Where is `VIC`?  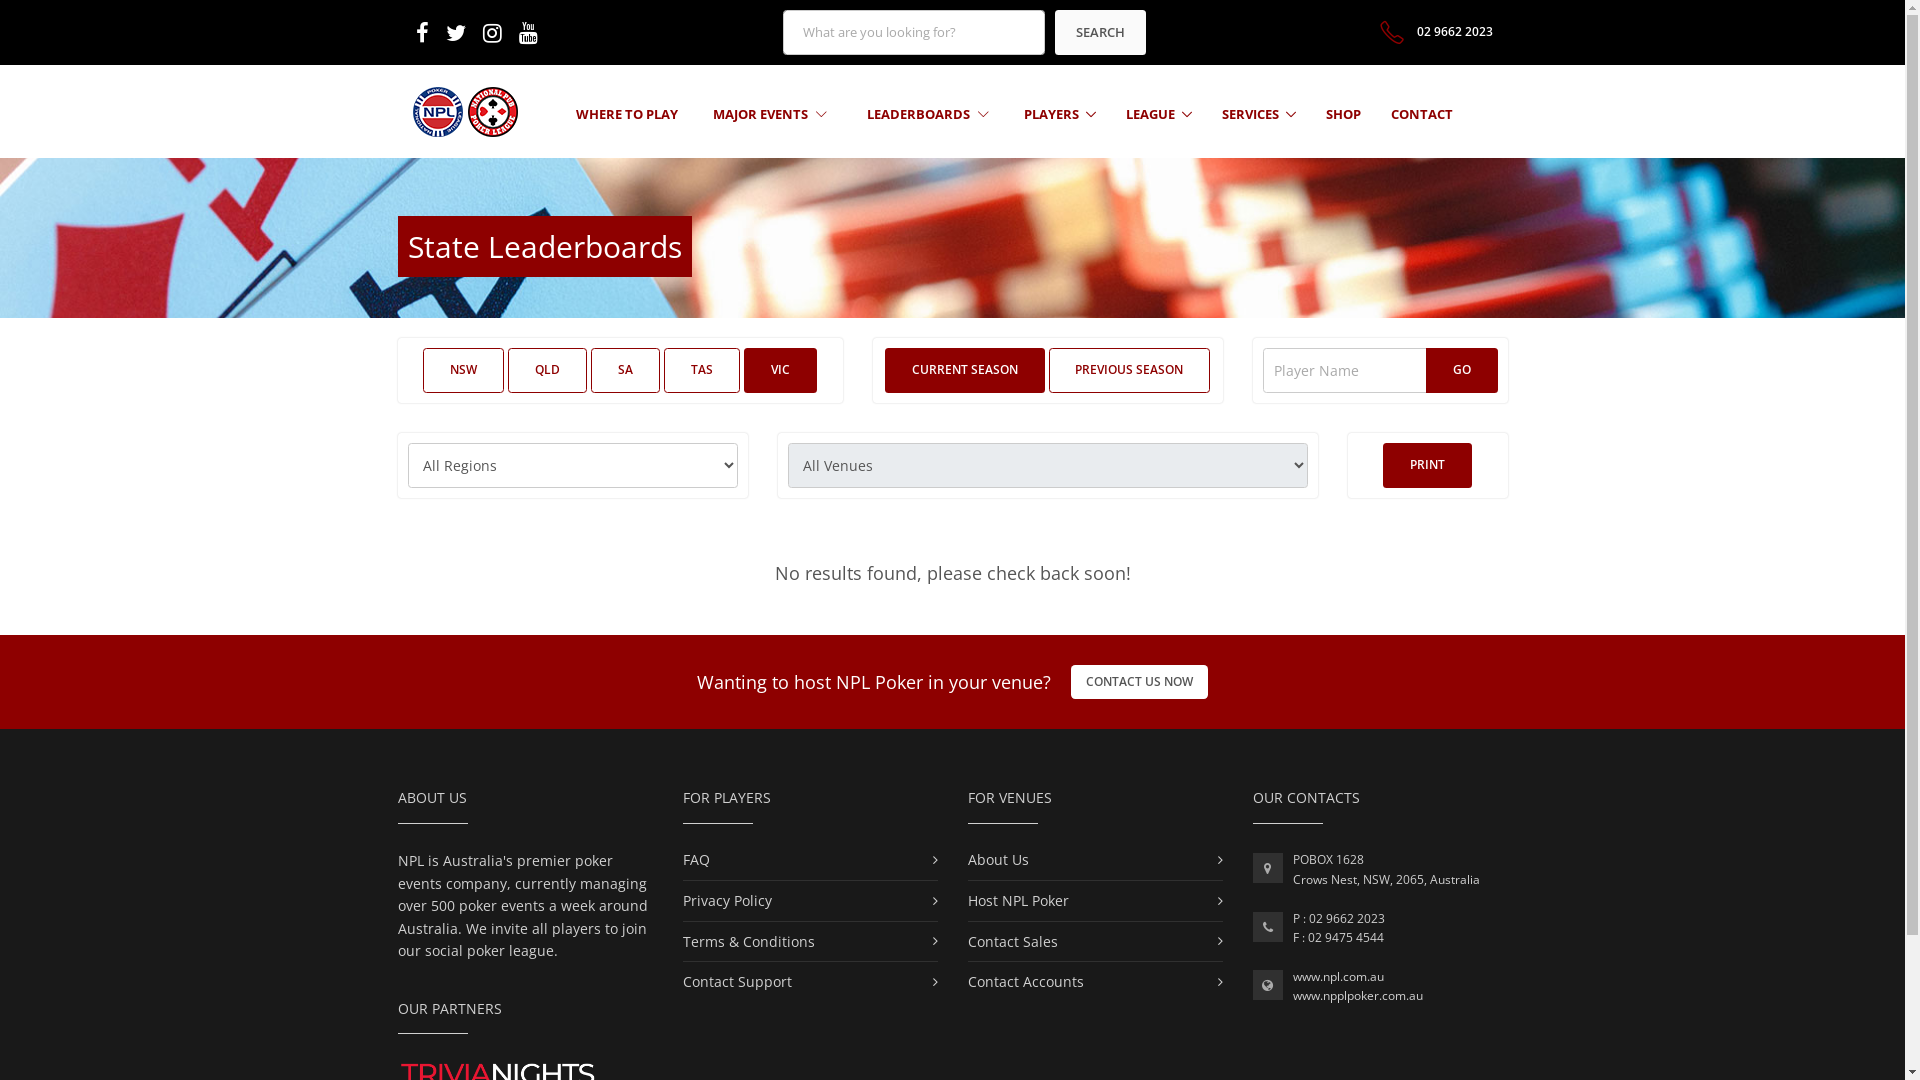 VIC is located at coordinates (780, 370).